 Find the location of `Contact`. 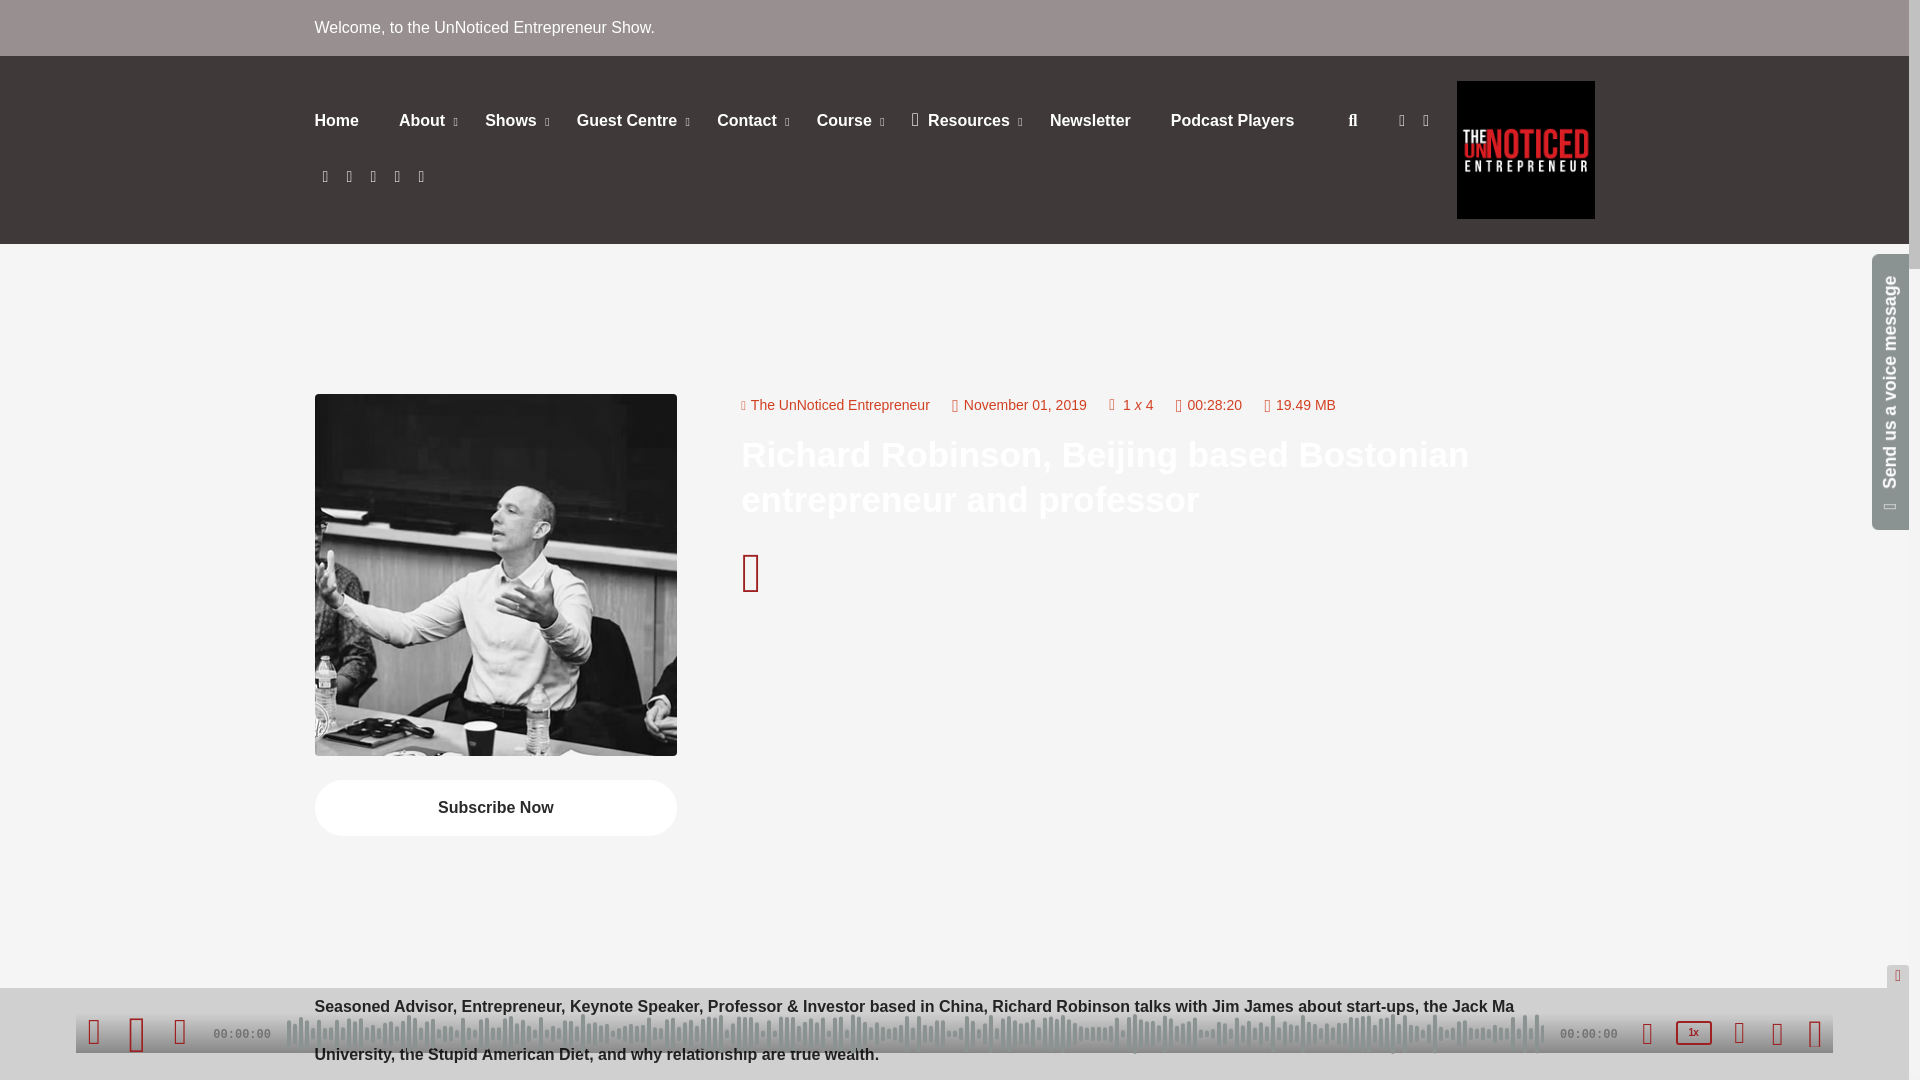

Contact is located at coordinates (746, 120).